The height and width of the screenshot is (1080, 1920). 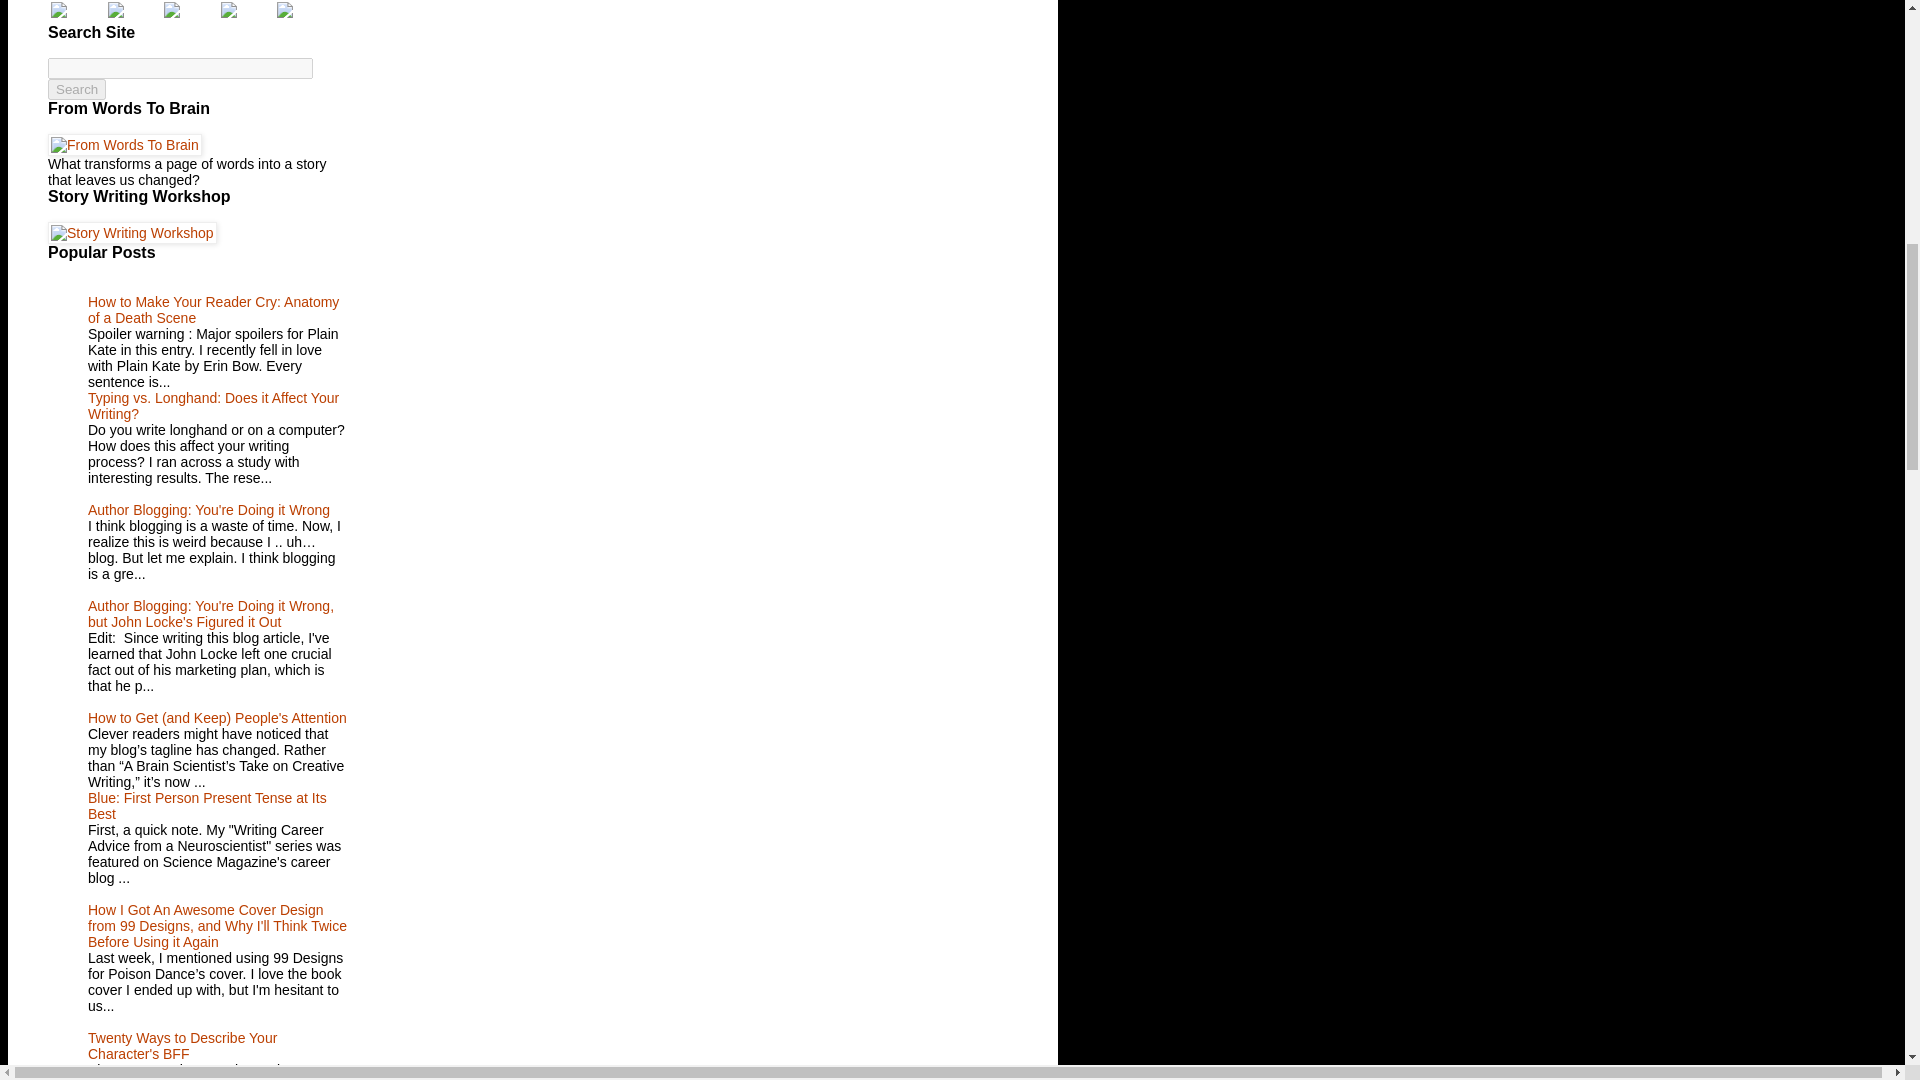 I want to click on Search, so click(x=76, y=89).